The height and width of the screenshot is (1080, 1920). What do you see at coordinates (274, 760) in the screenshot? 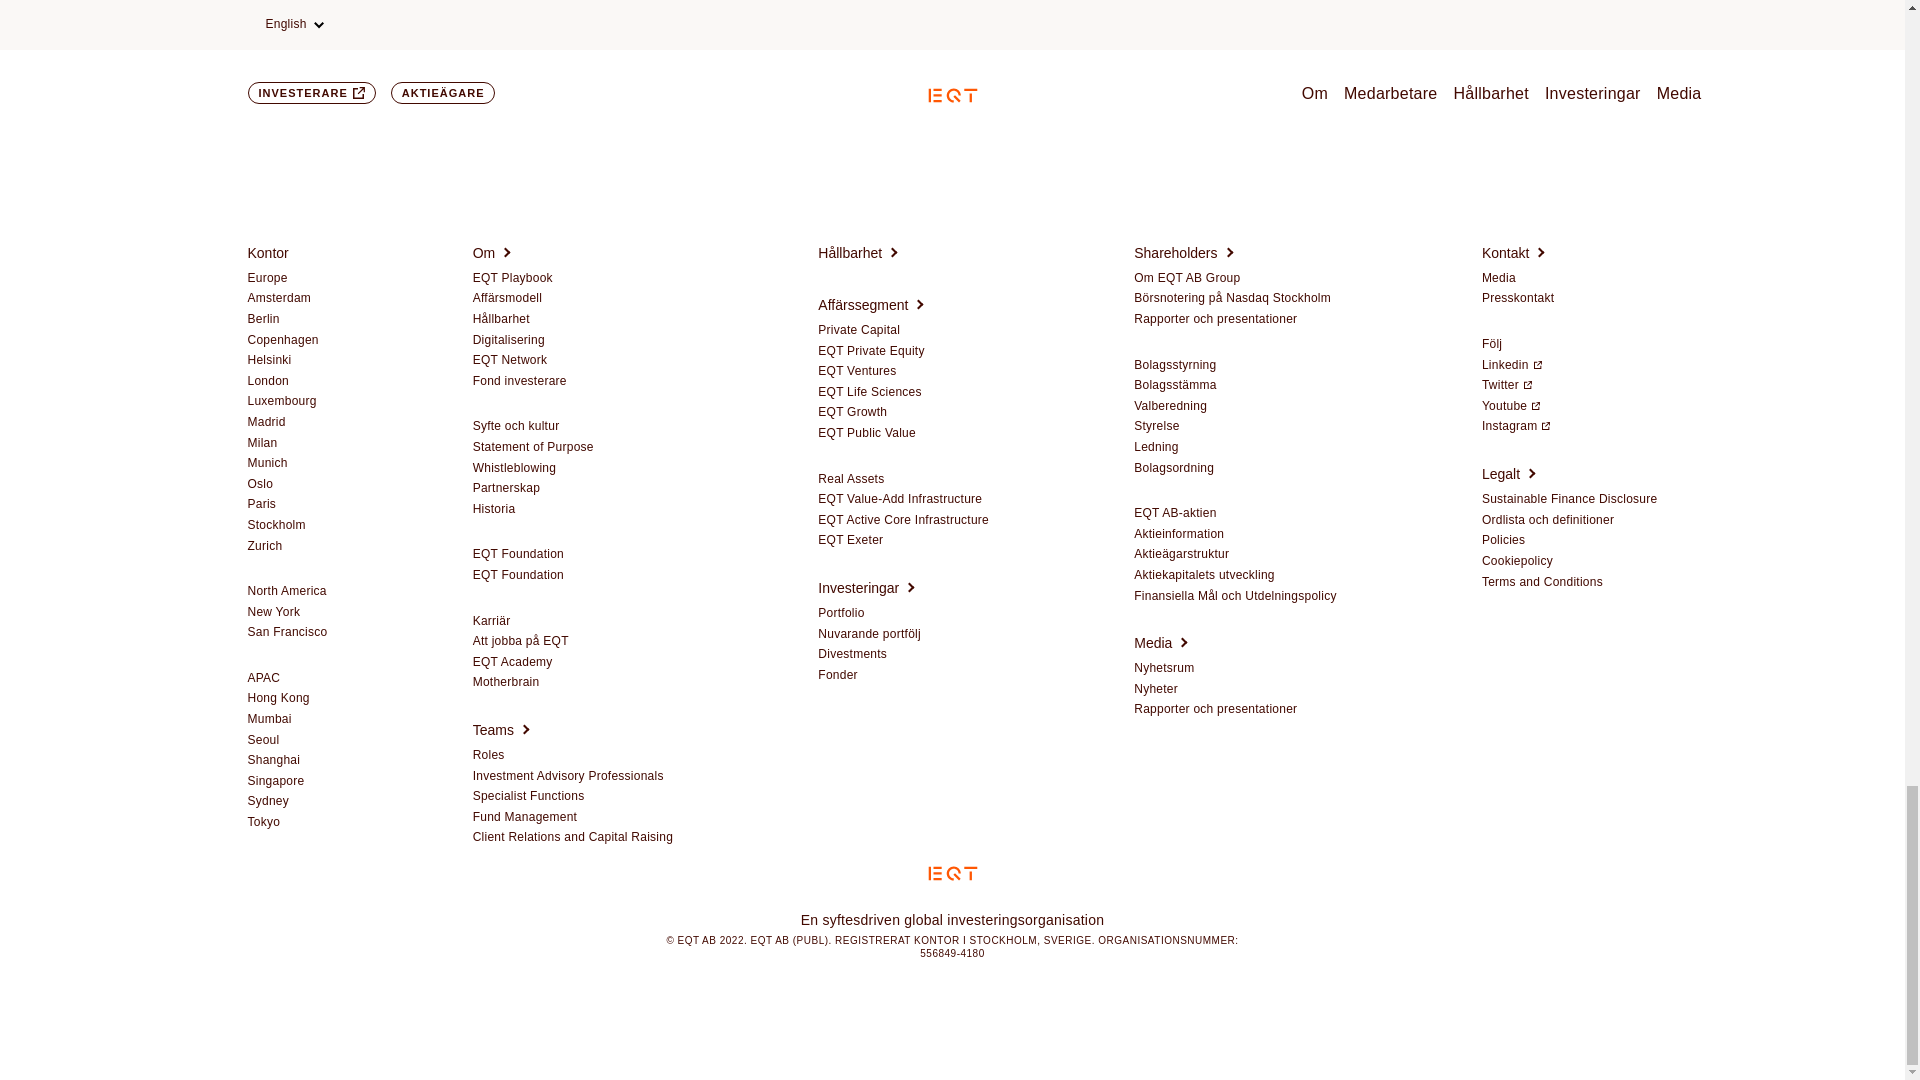
I see `Shanghai` at bounding box center [274, 760].